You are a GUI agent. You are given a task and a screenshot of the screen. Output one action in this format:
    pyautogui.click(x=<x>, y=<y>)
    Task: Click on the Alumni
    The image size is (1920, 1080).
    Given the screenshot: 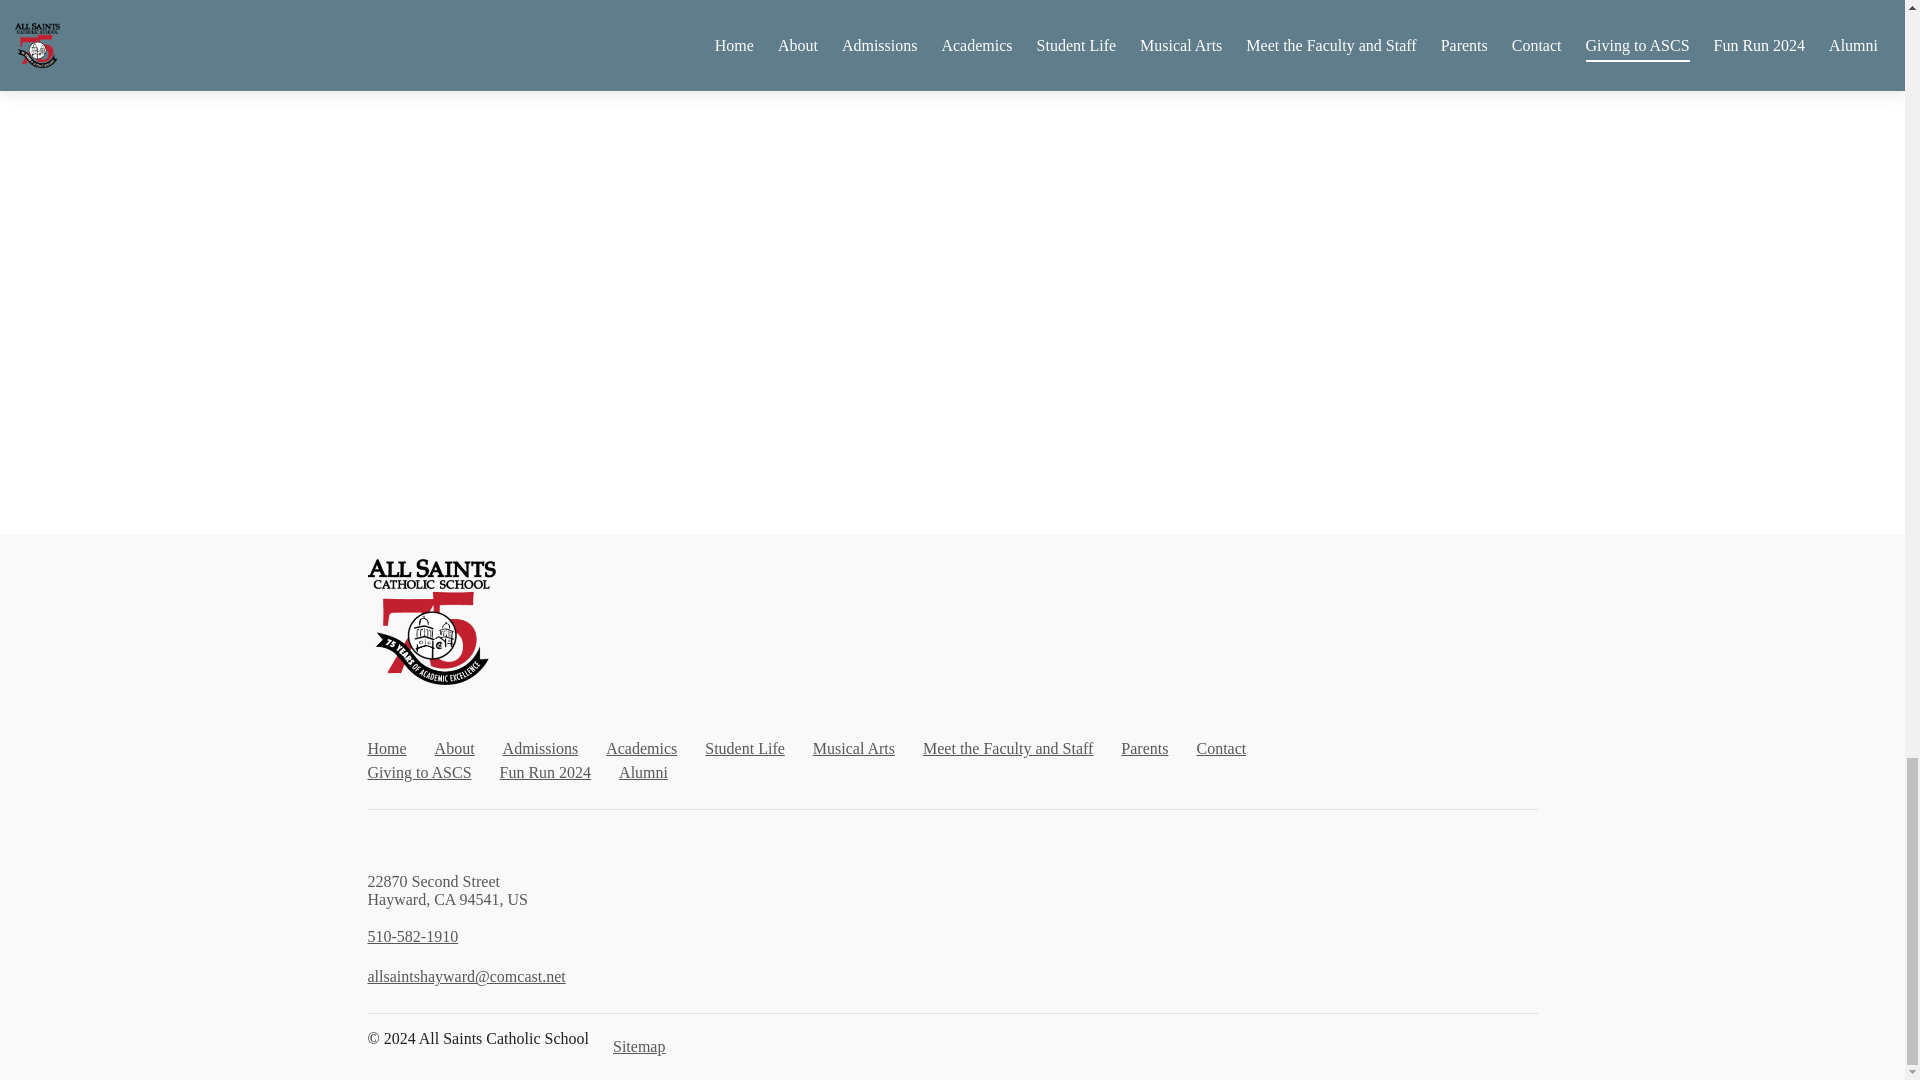 What is the action you would take?
    pyautogui.click(x=643, y=772)
    